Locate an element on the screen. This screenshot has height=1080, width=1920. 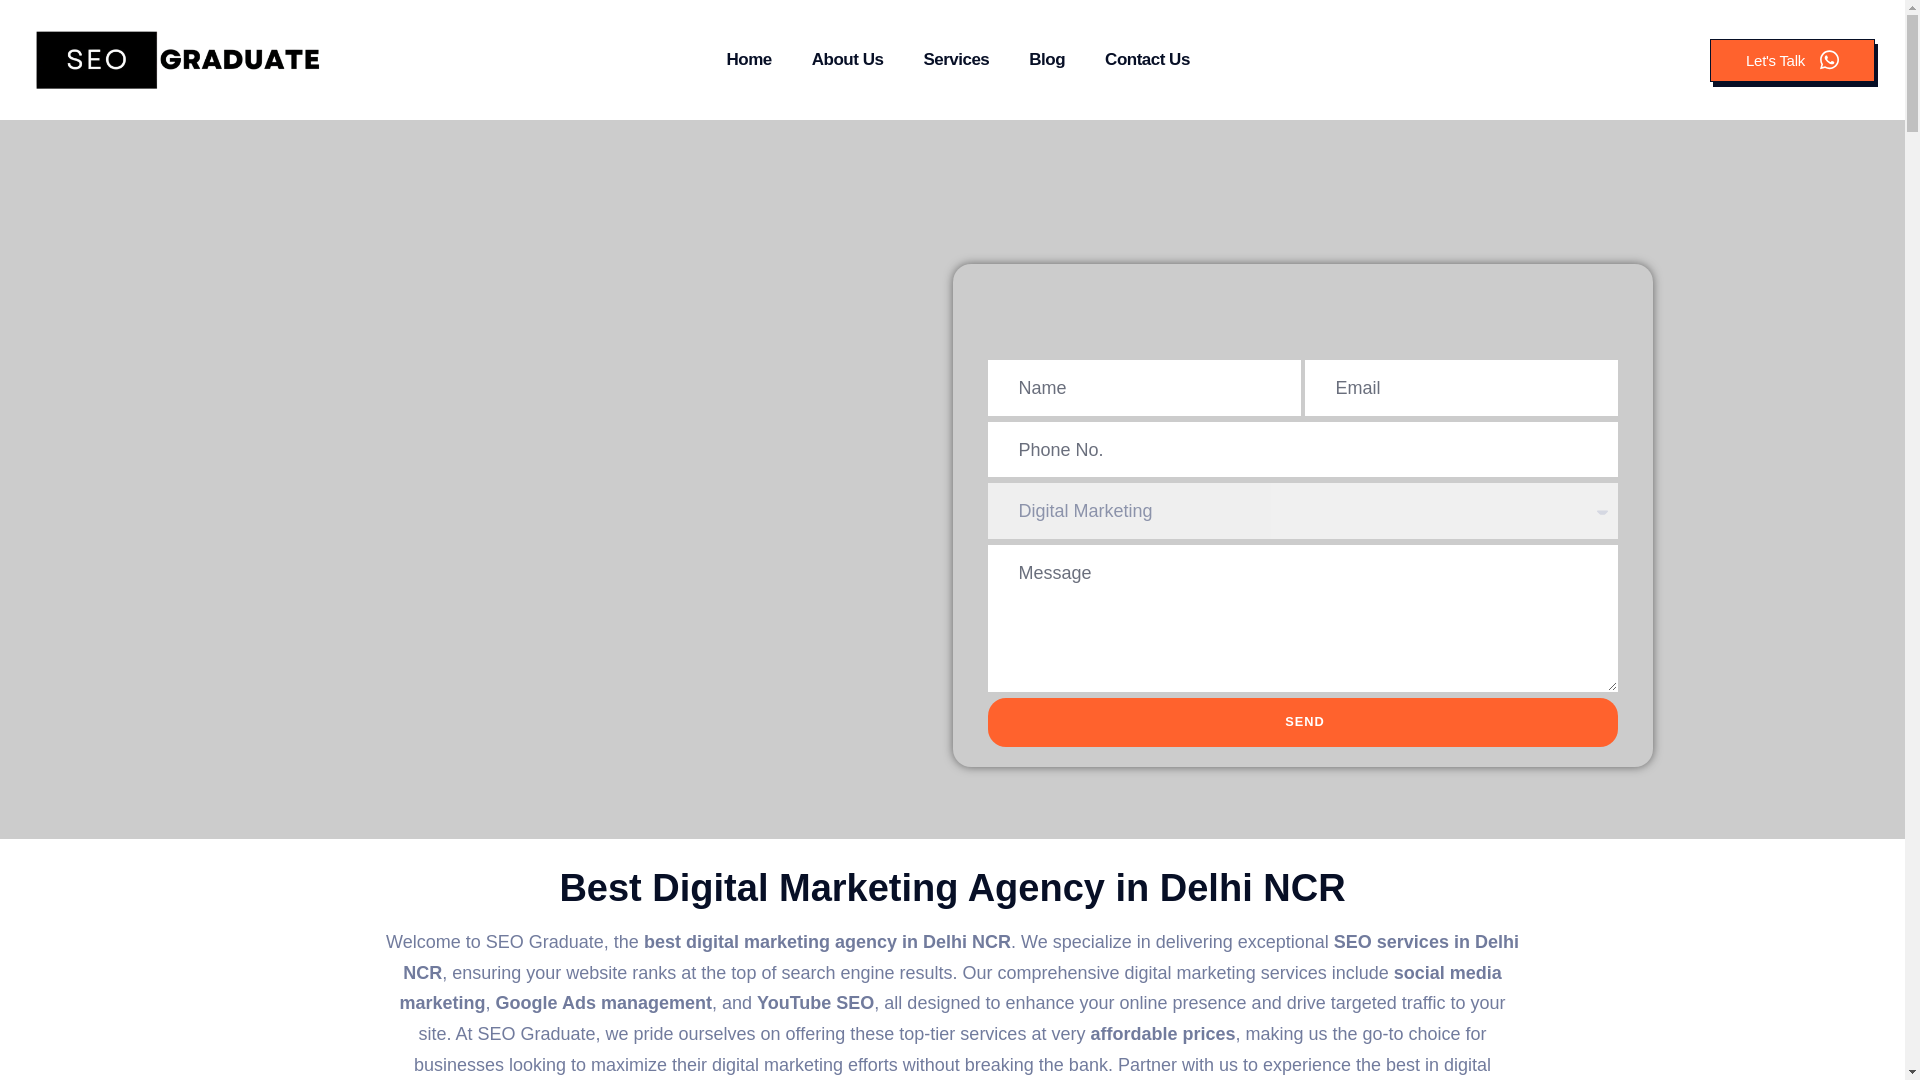
Services is located at coordinates (956, 60).